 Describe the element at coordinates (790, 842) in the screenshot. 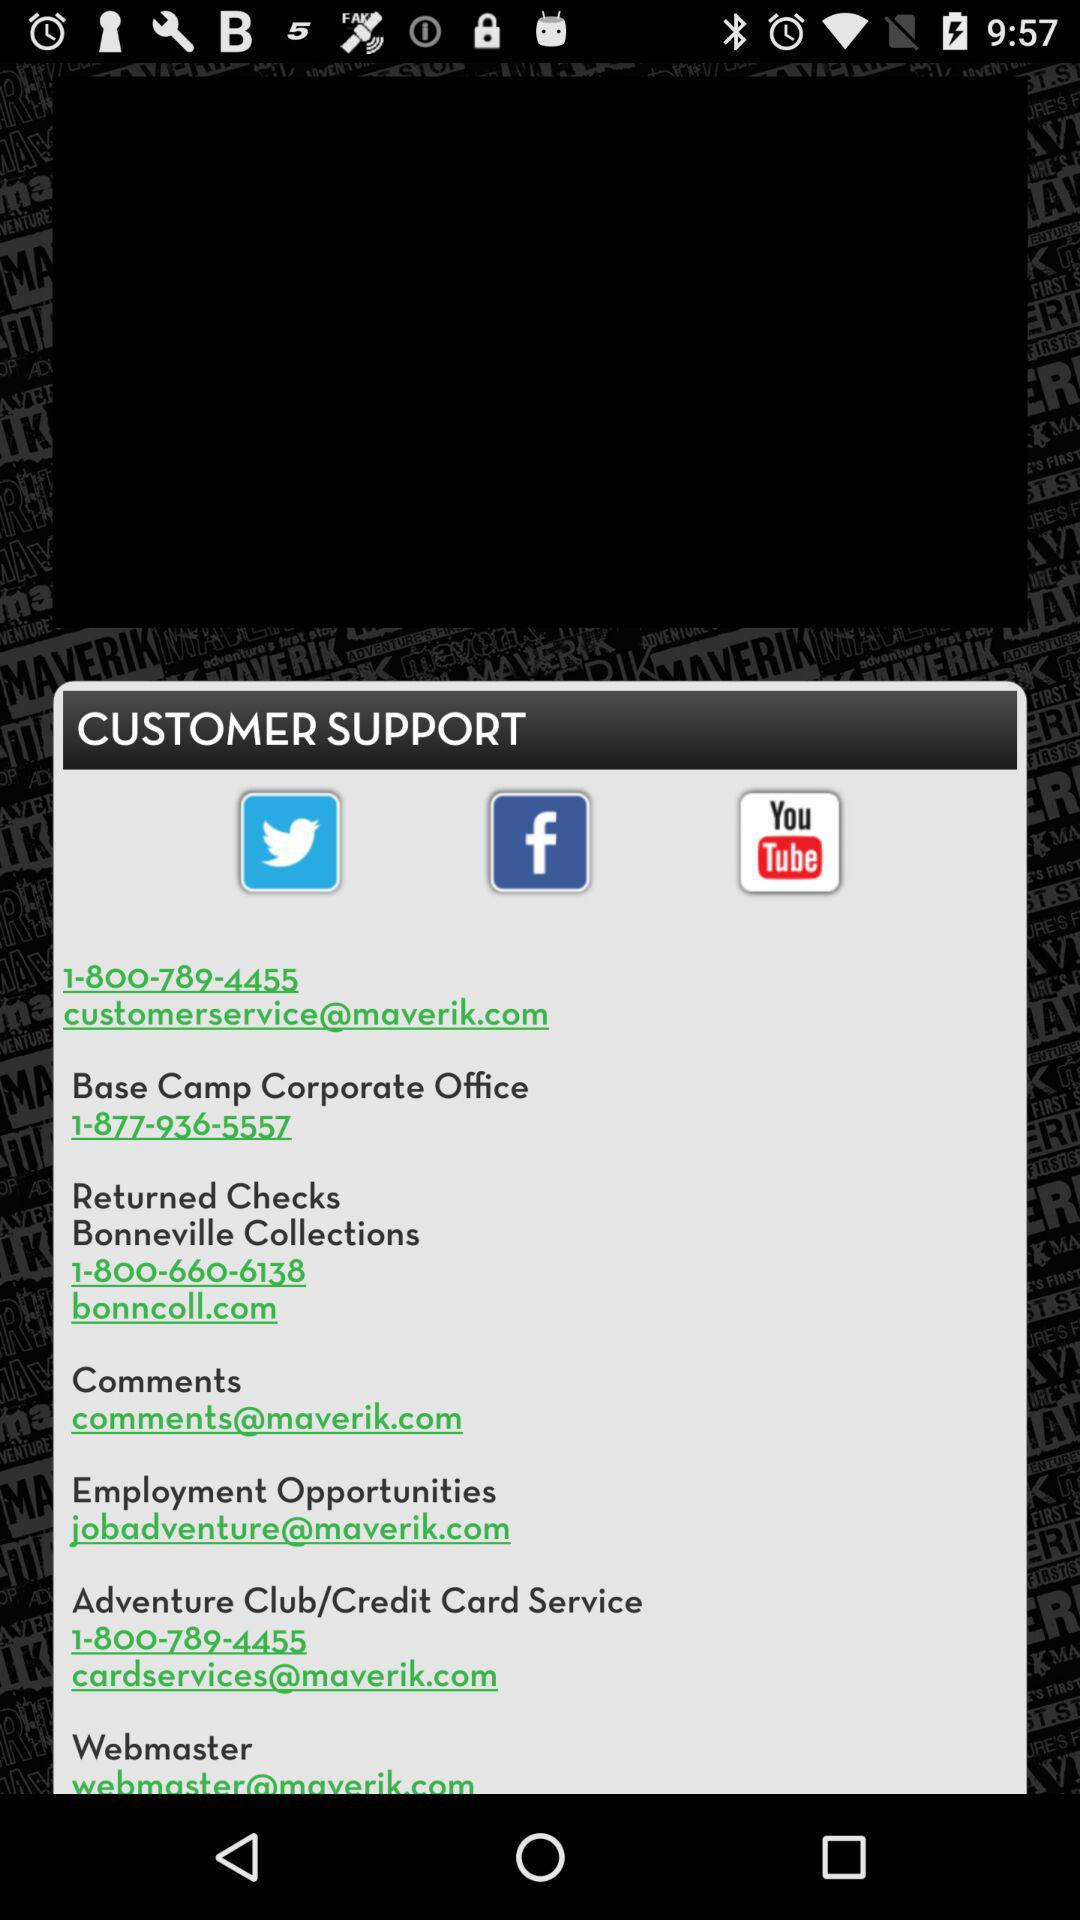

I see `you tube selection option` at that location.